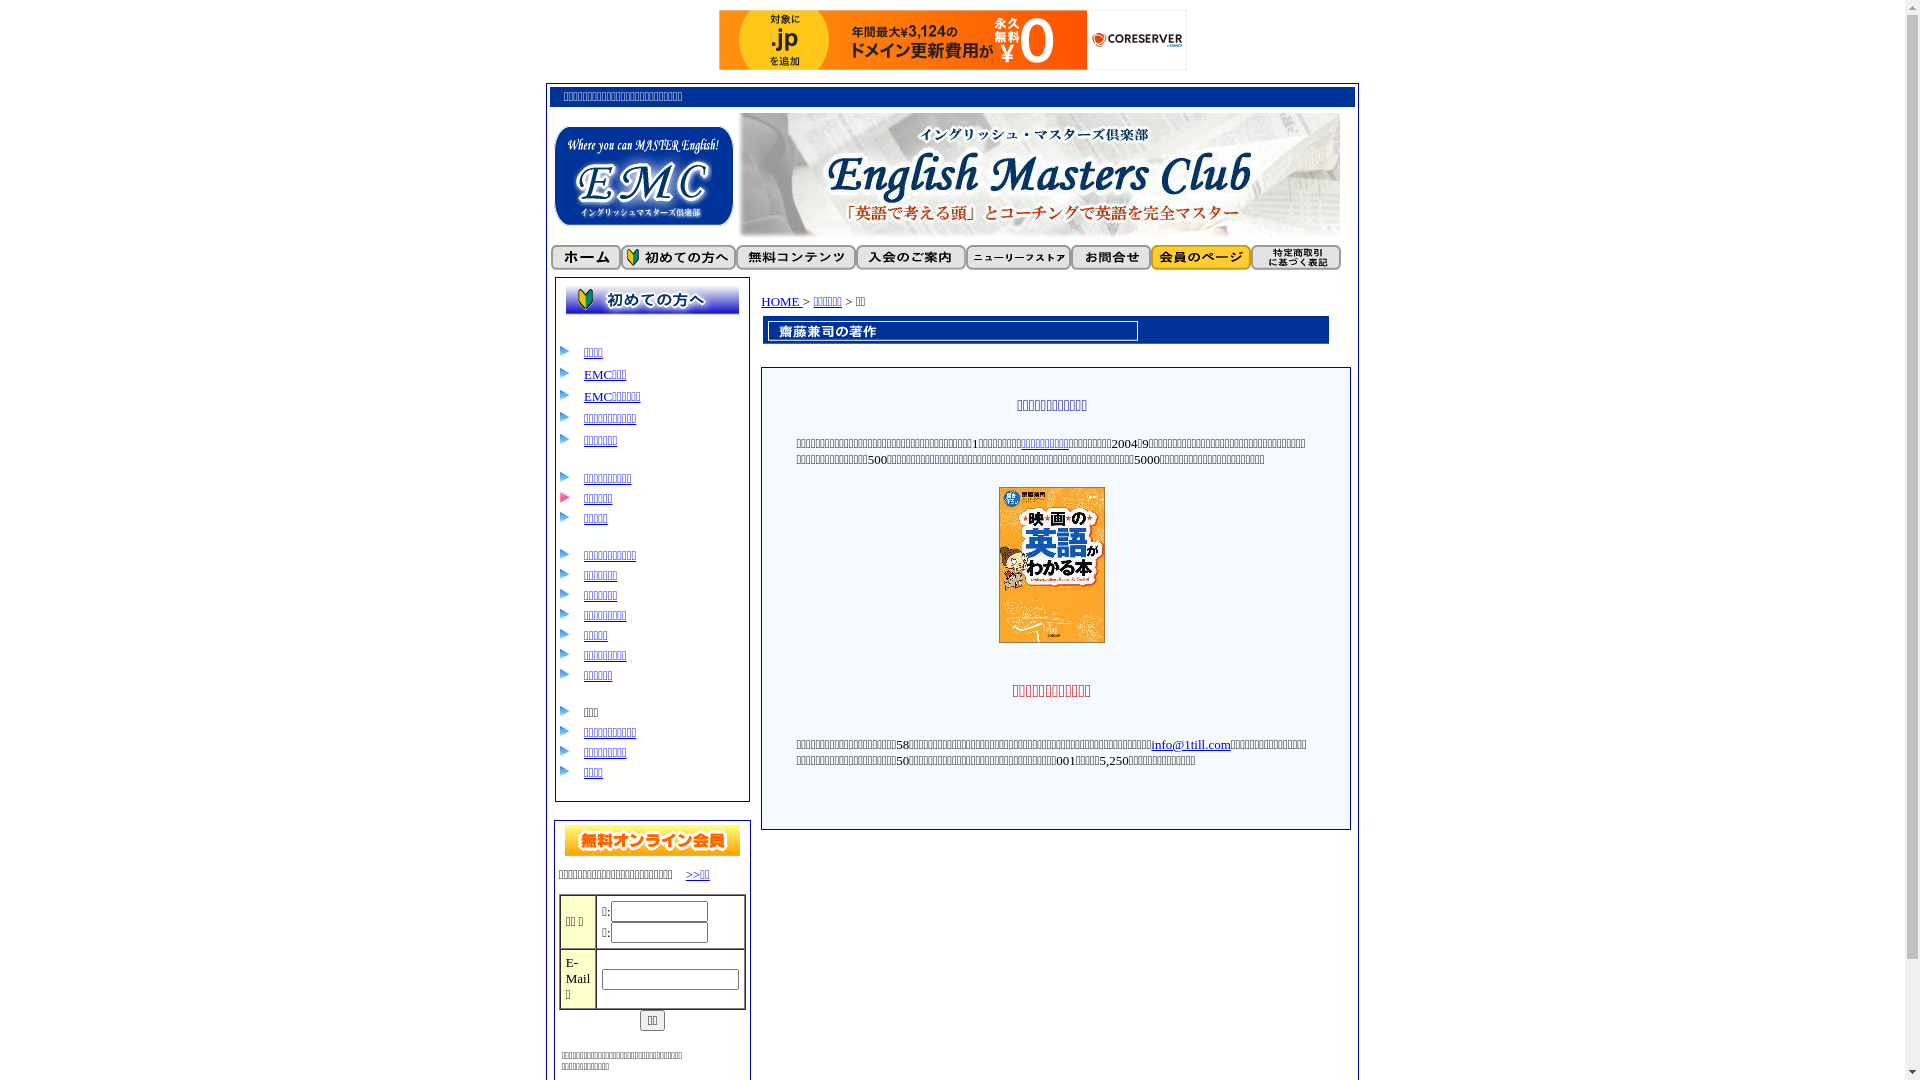 The image size is (1920, 1080). I want to click on HOME, so click(782, 302).